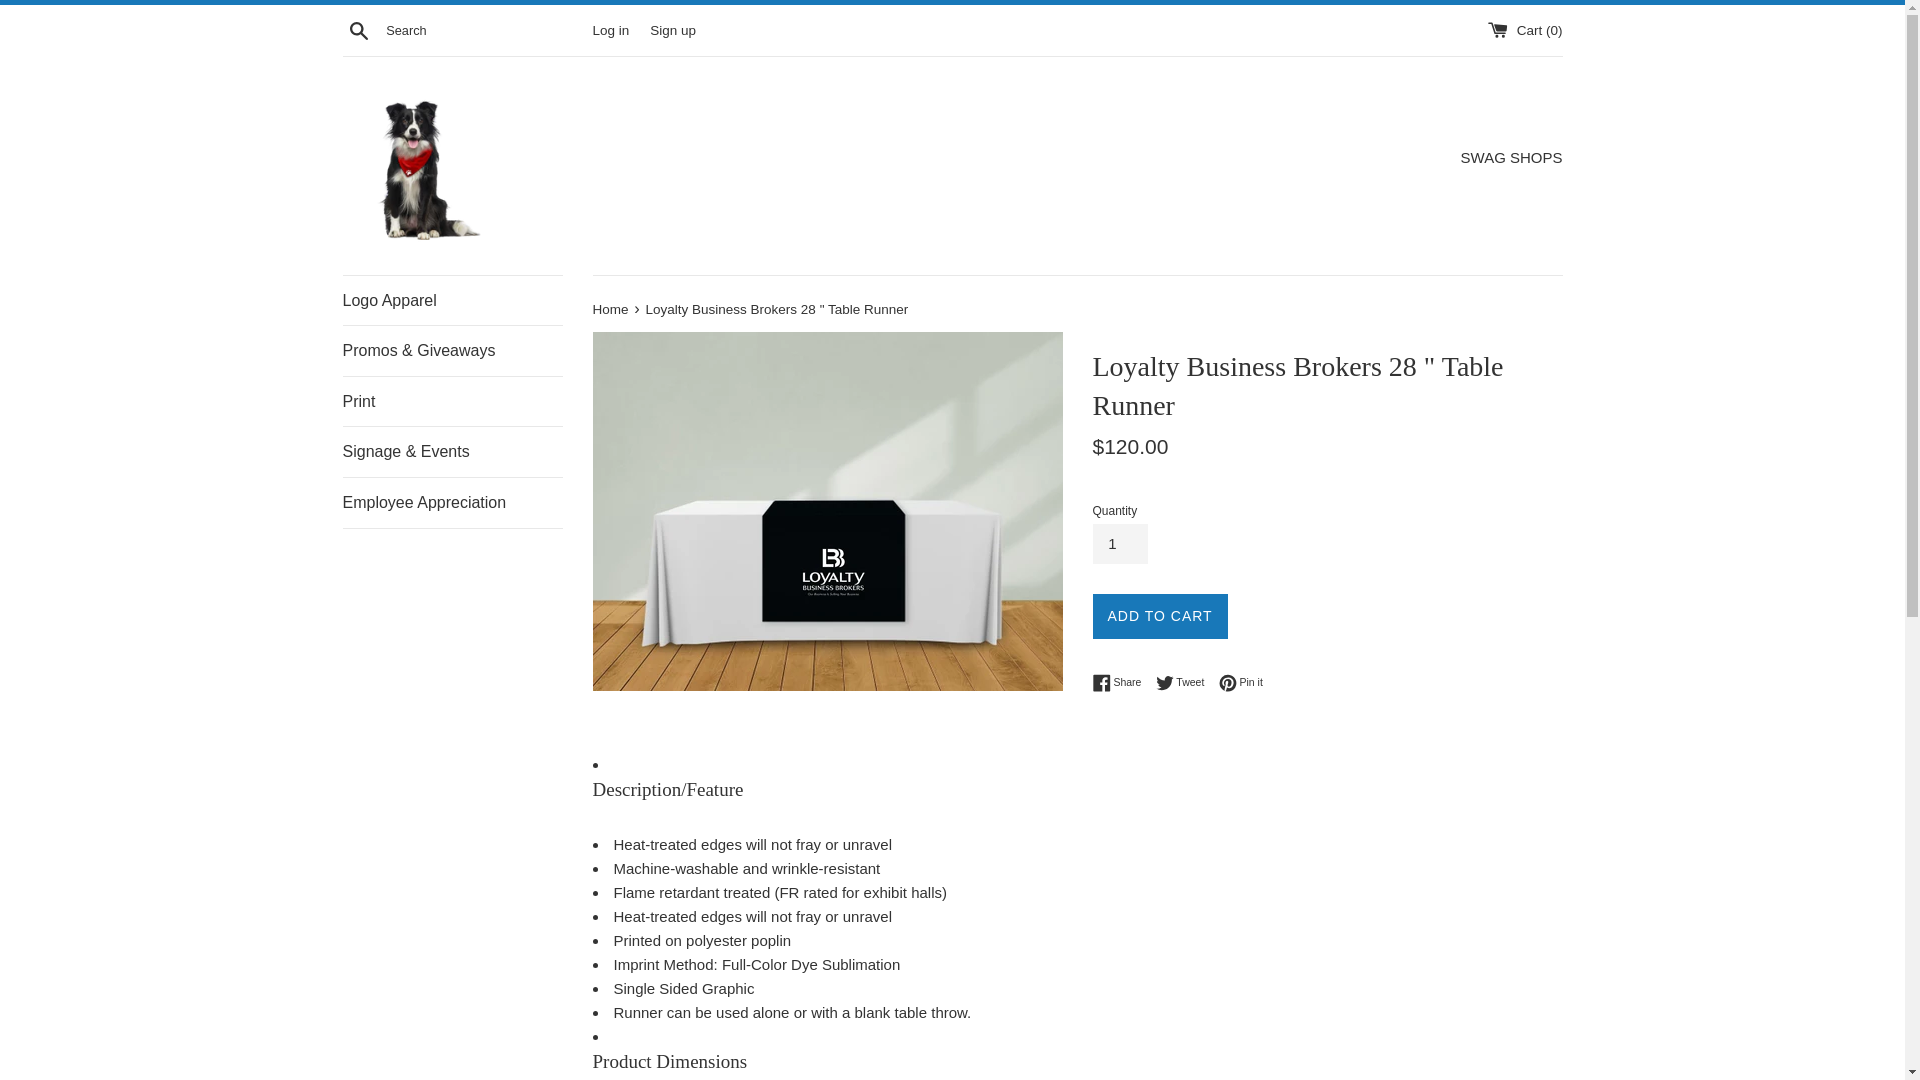 Image resolution: width=1920 pixels, height=1080 pixels. Describe the element at coordinates (611, 310) in the screenshot. I see `Back to the frontpage` at that location.